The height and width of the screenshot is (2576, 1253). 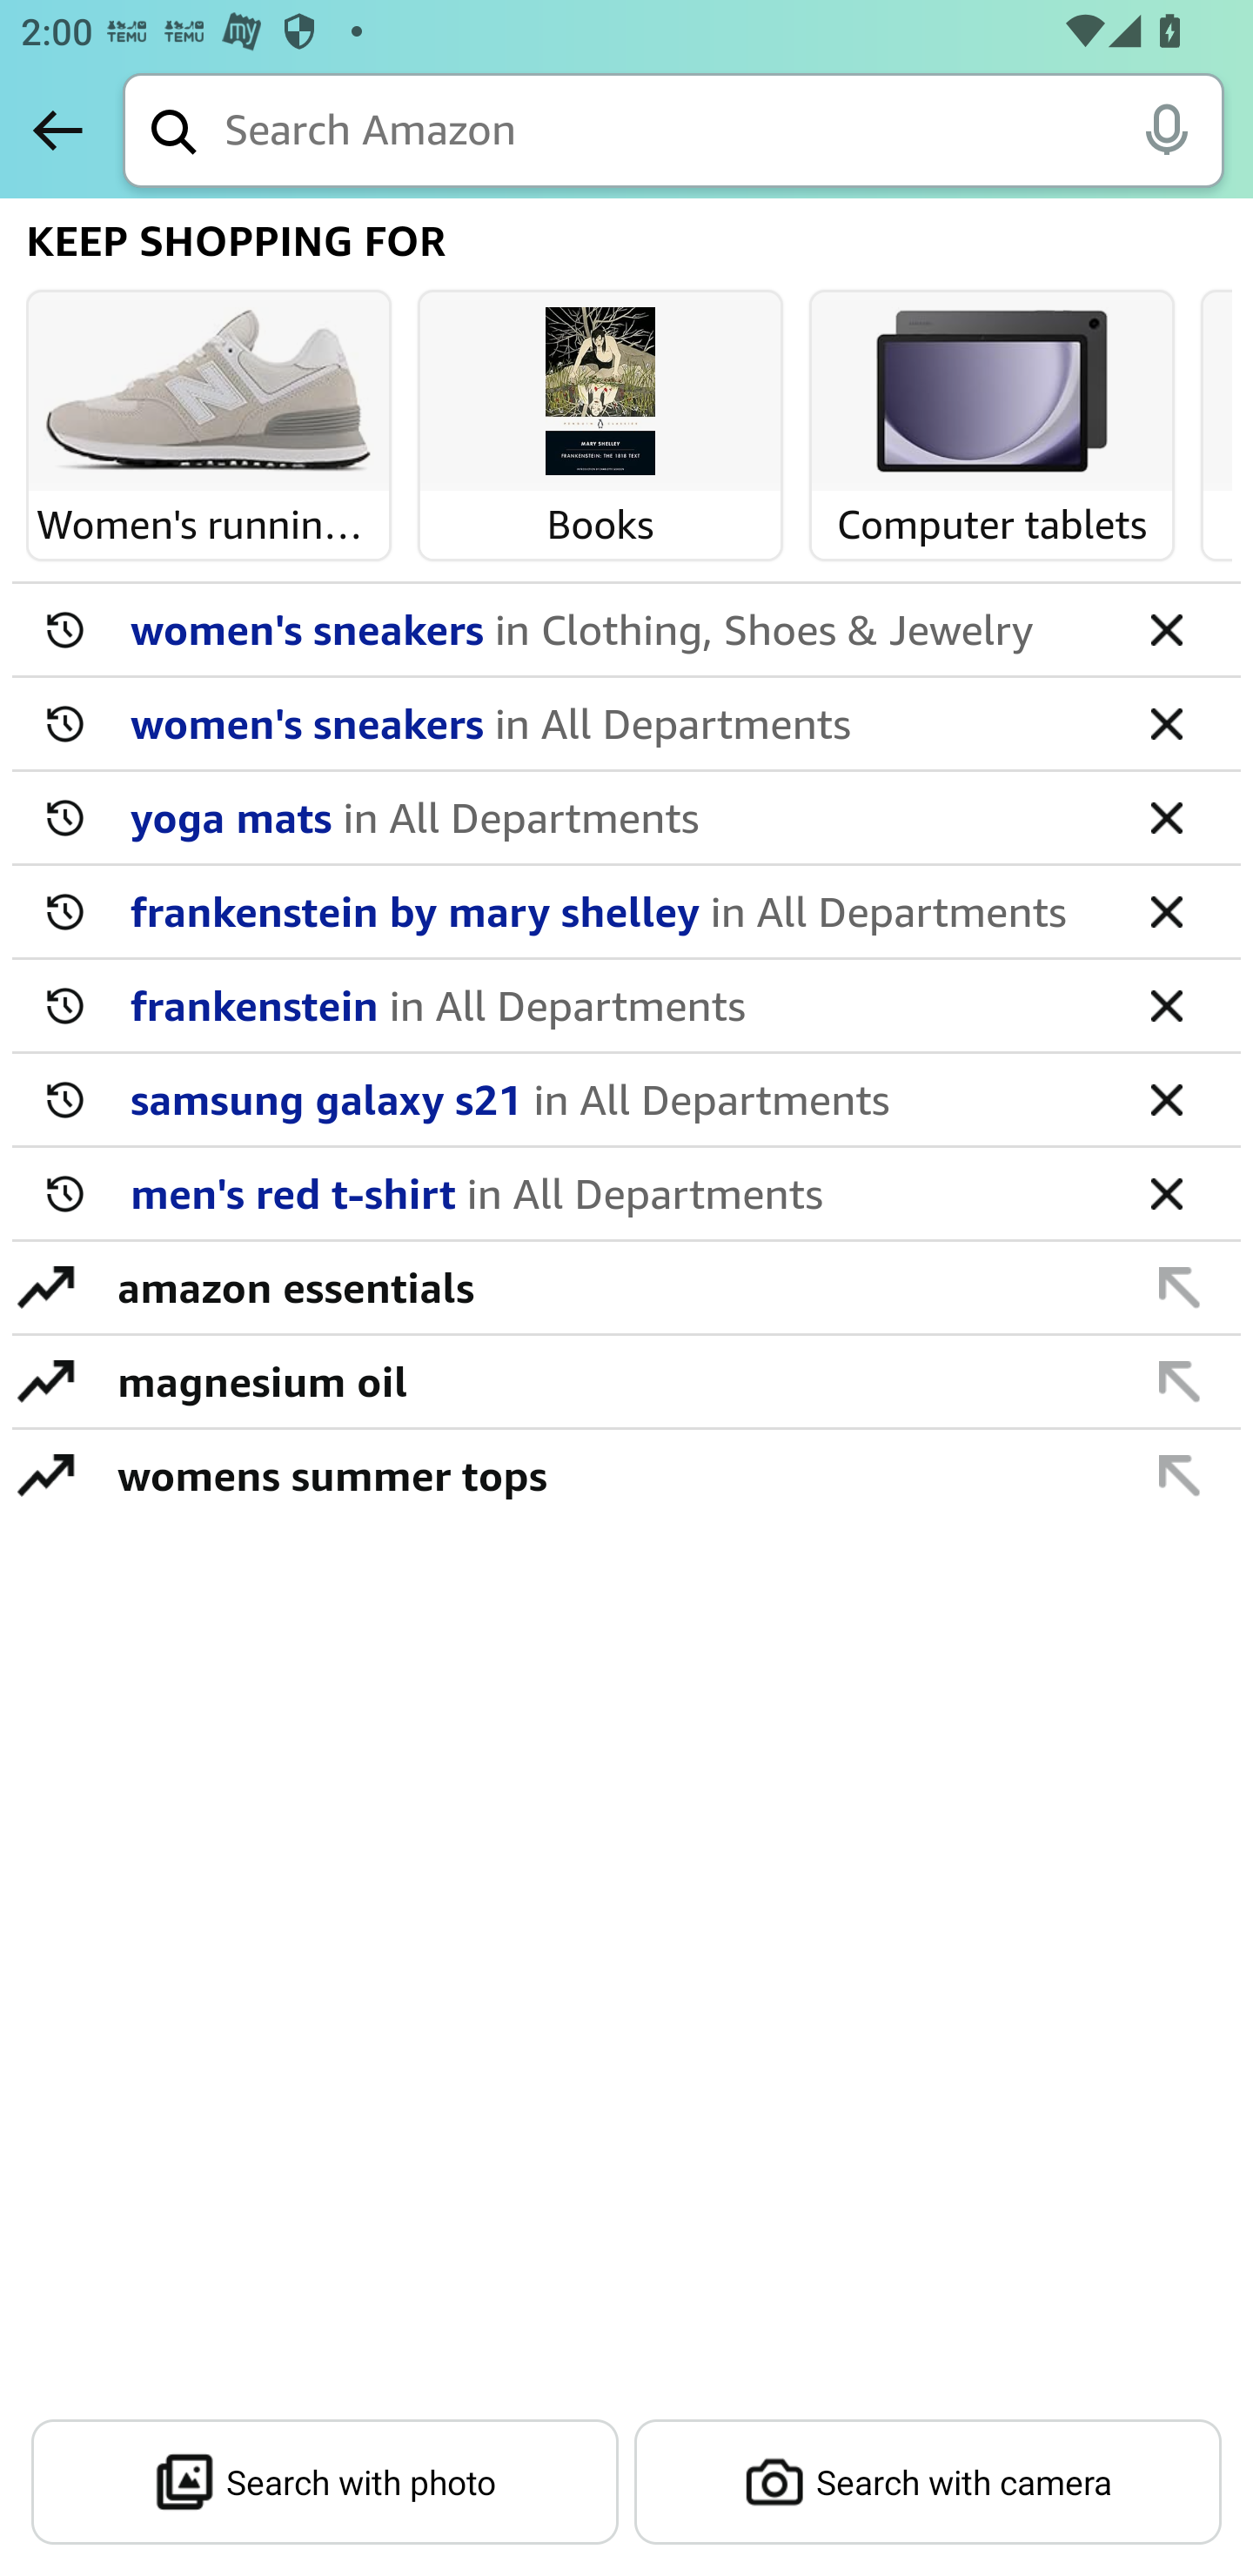 What do you see at coordinates (626, 1382) in the screenshot?
I see `magnesium oil append suggestion` at bounding box center [626, 1382].